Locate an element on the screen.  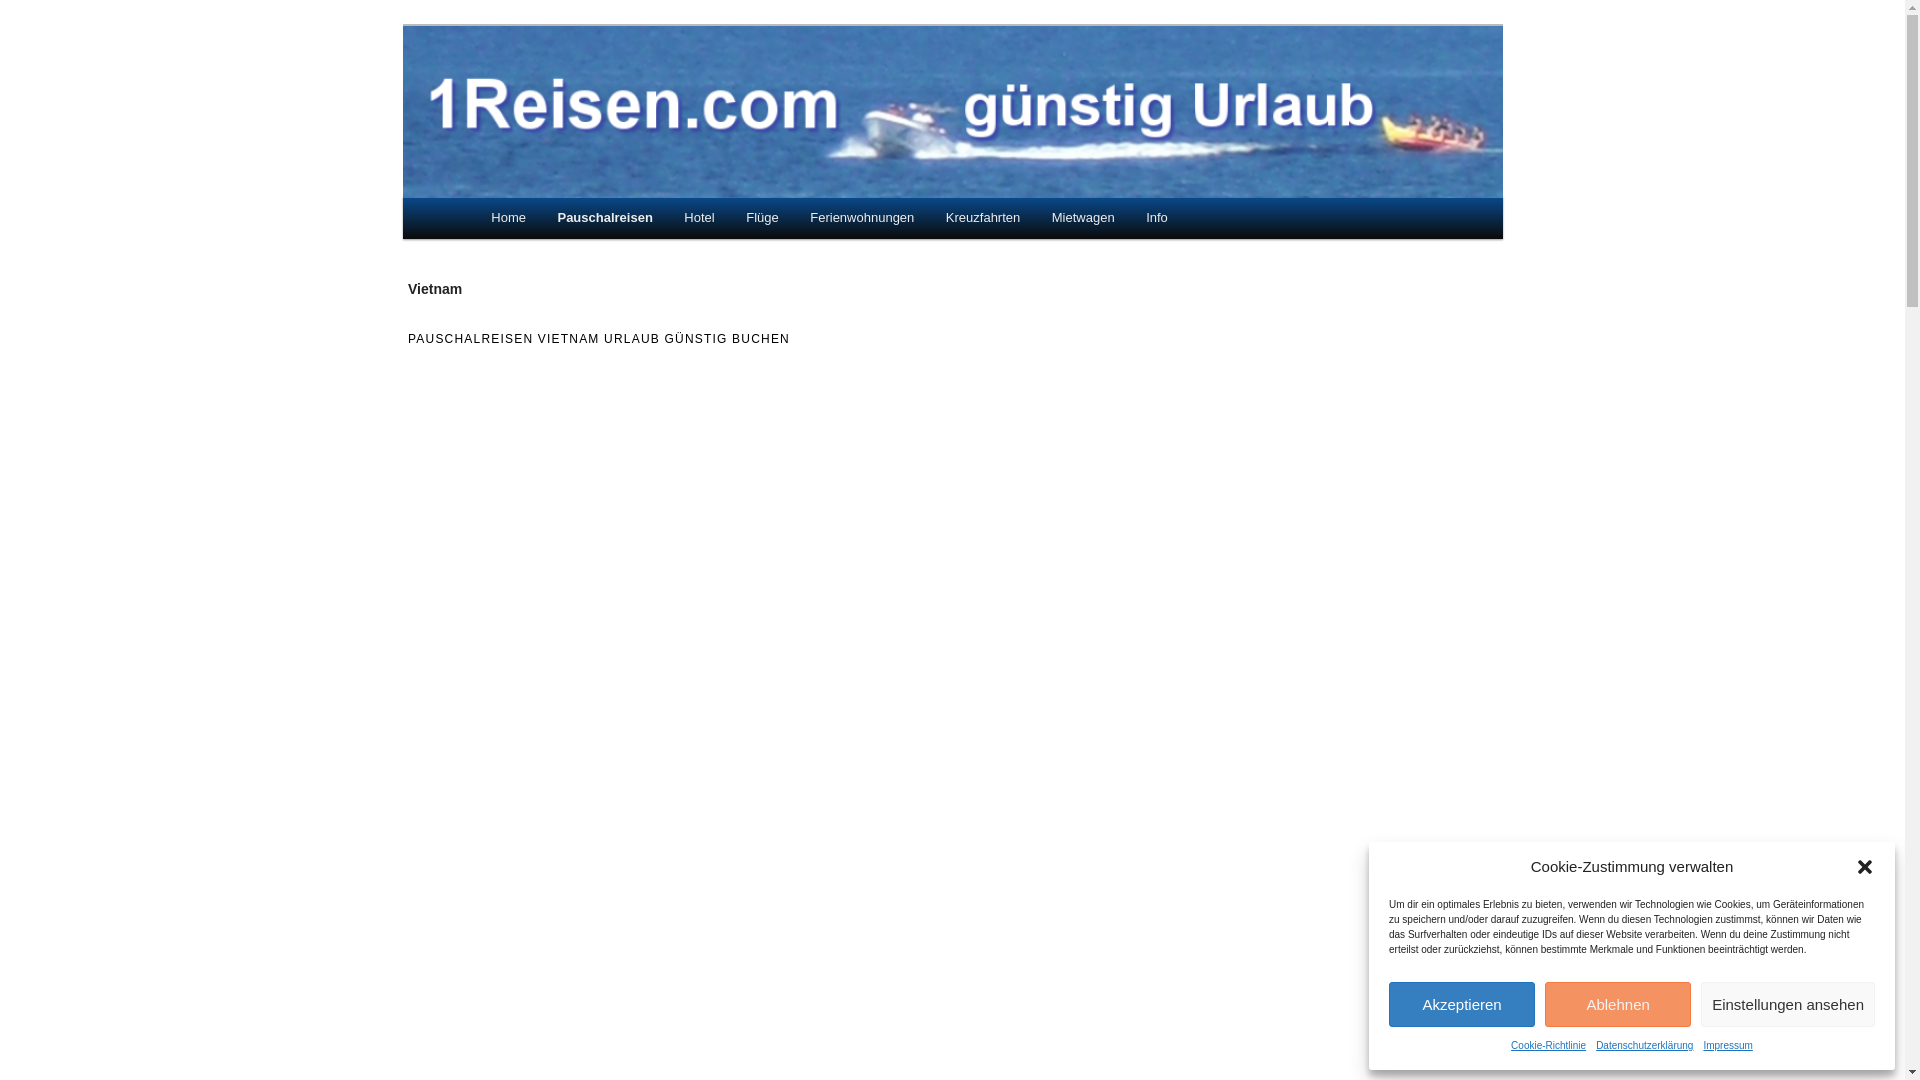
Impressum is located at coordinates (1728, 1046).